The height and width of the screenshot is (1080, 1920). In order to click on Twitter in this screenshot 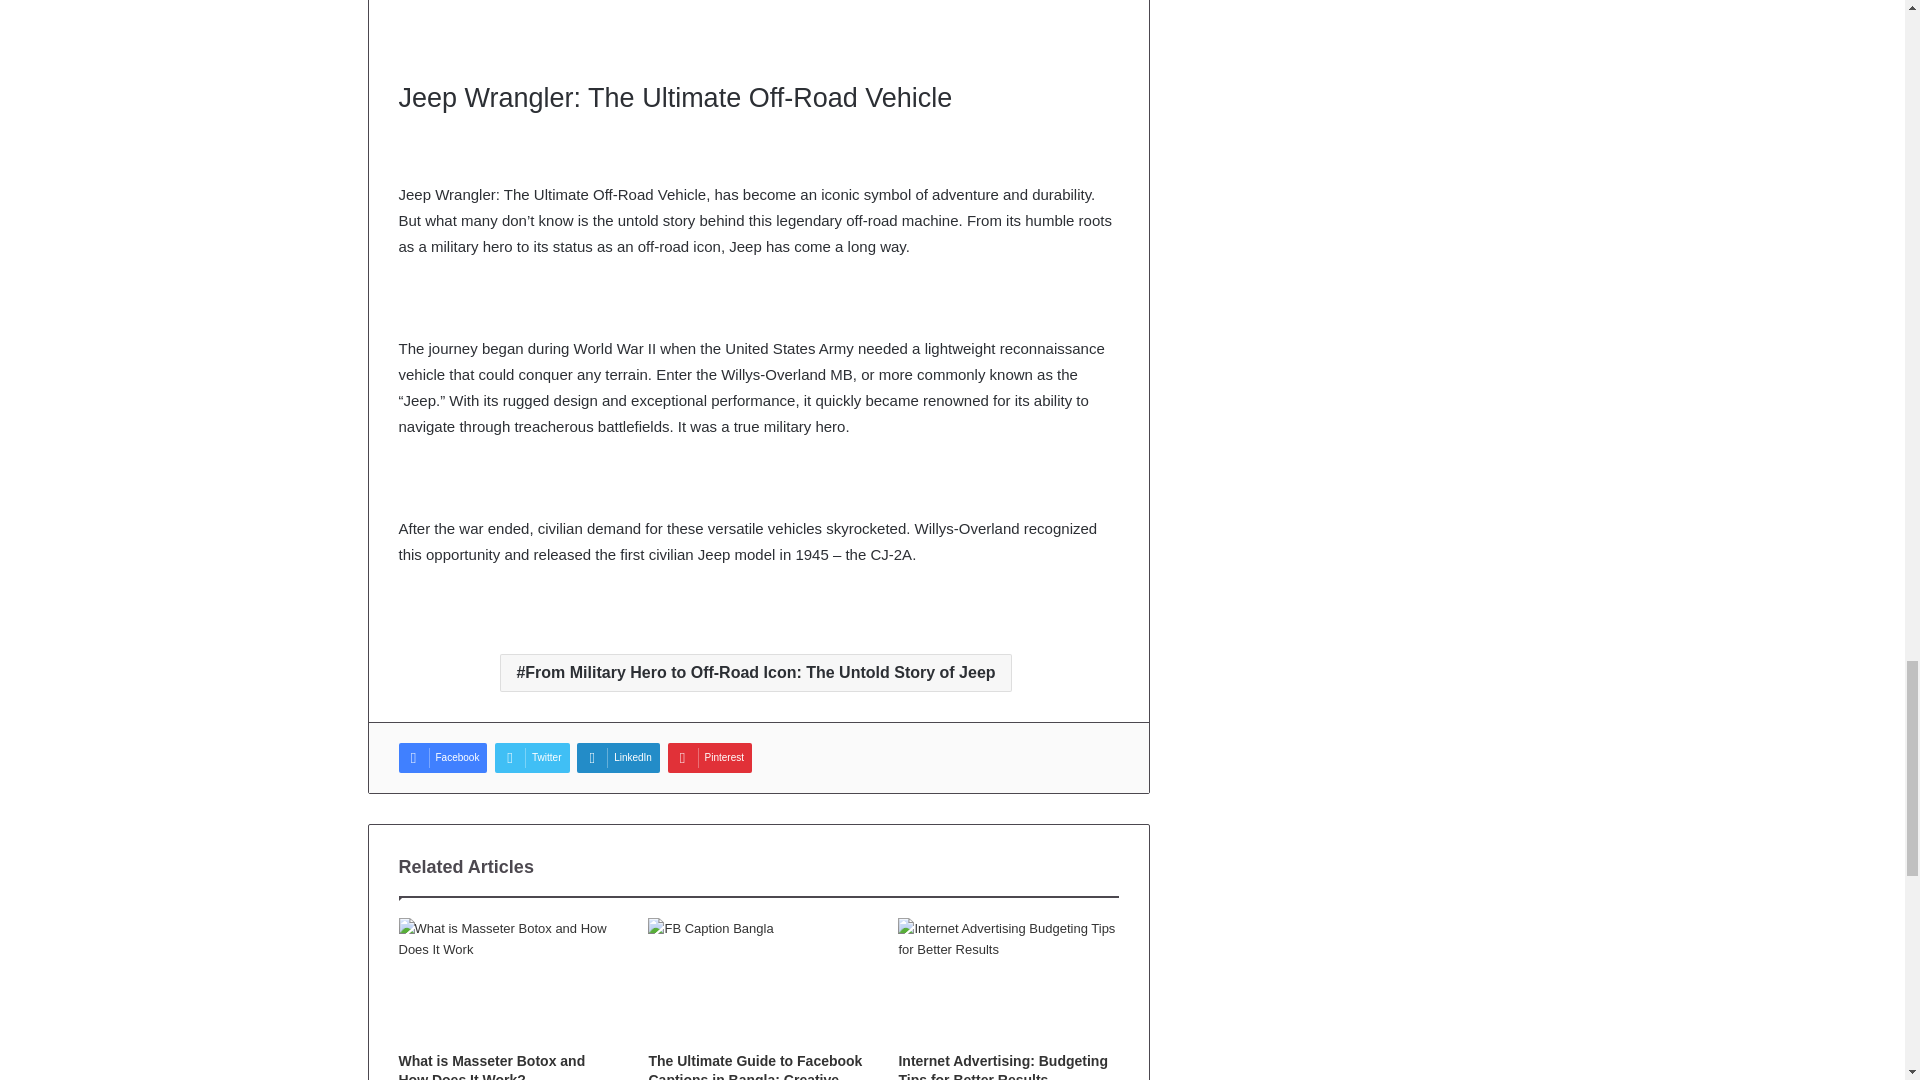, I will do `click(532, 758)`.